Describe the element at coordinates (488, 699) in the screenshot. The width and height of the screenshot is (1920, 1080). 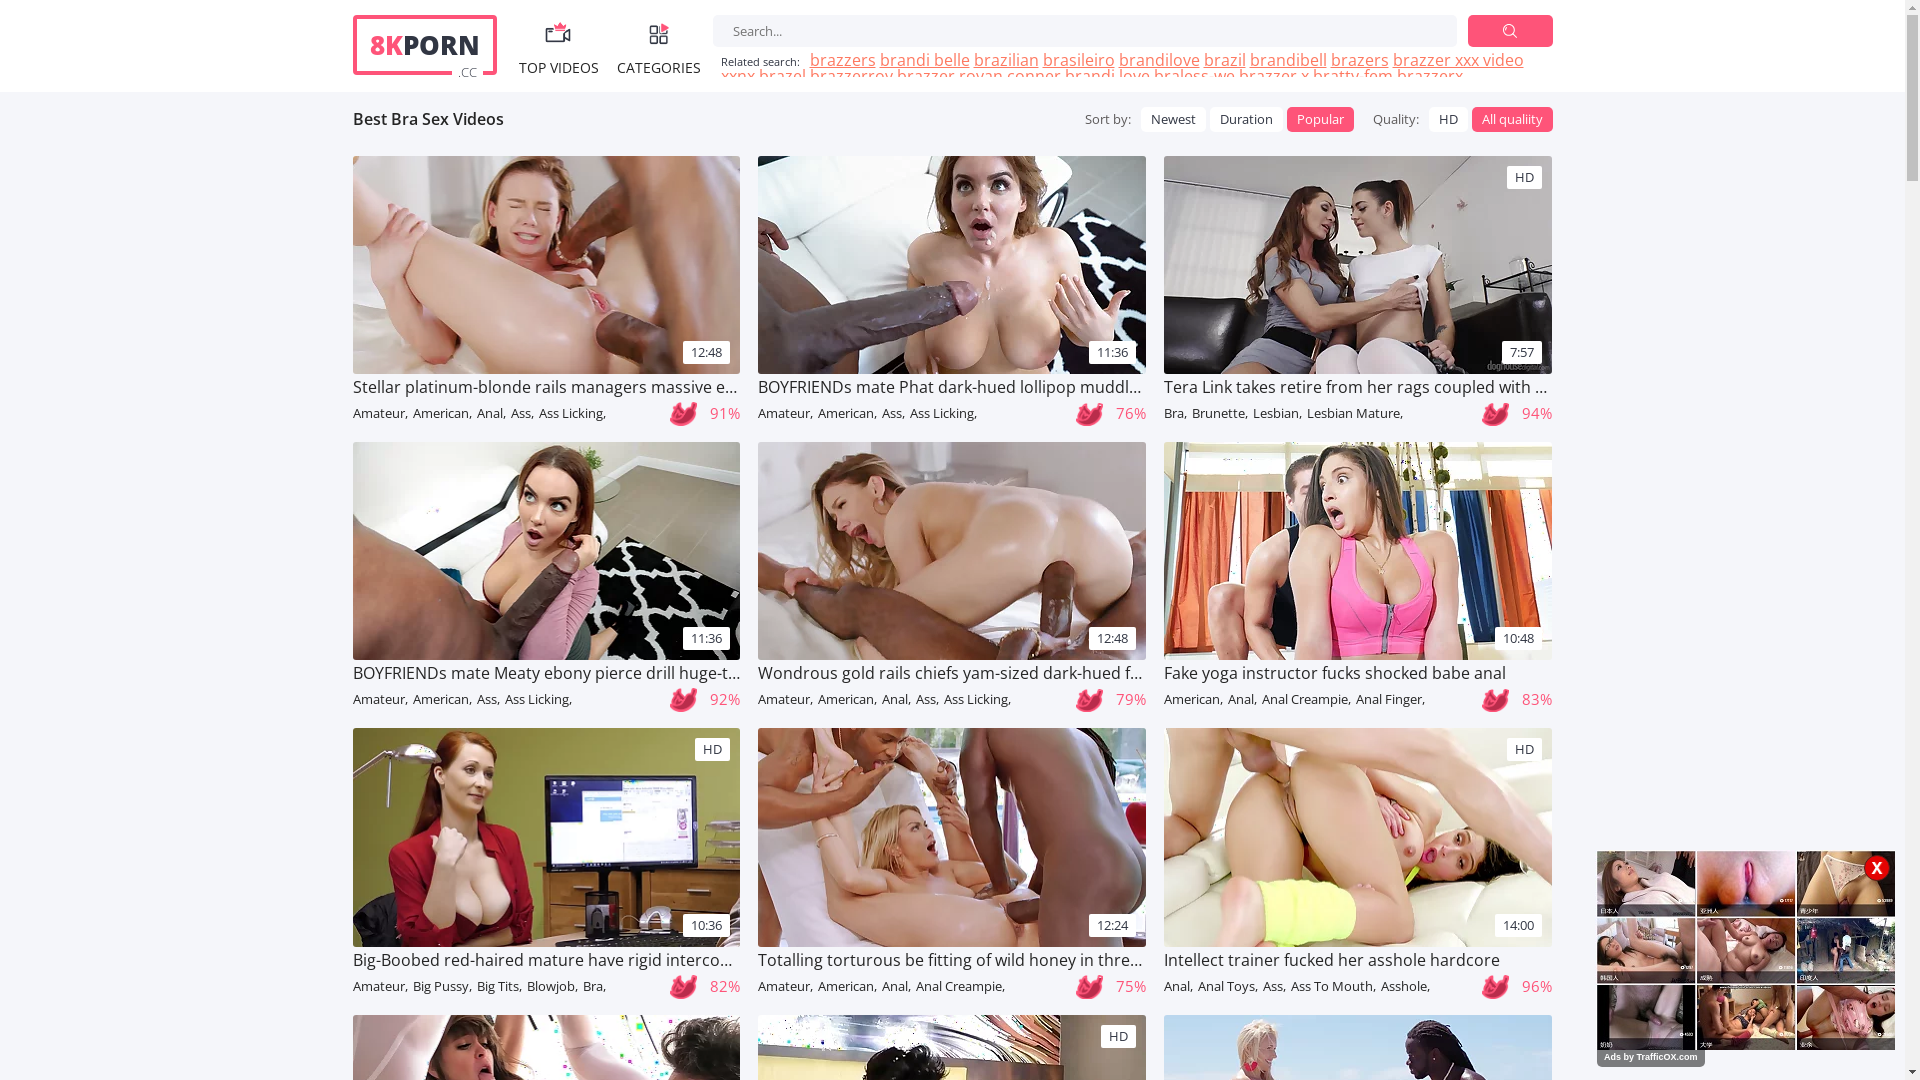
I see `Ass` at that location.